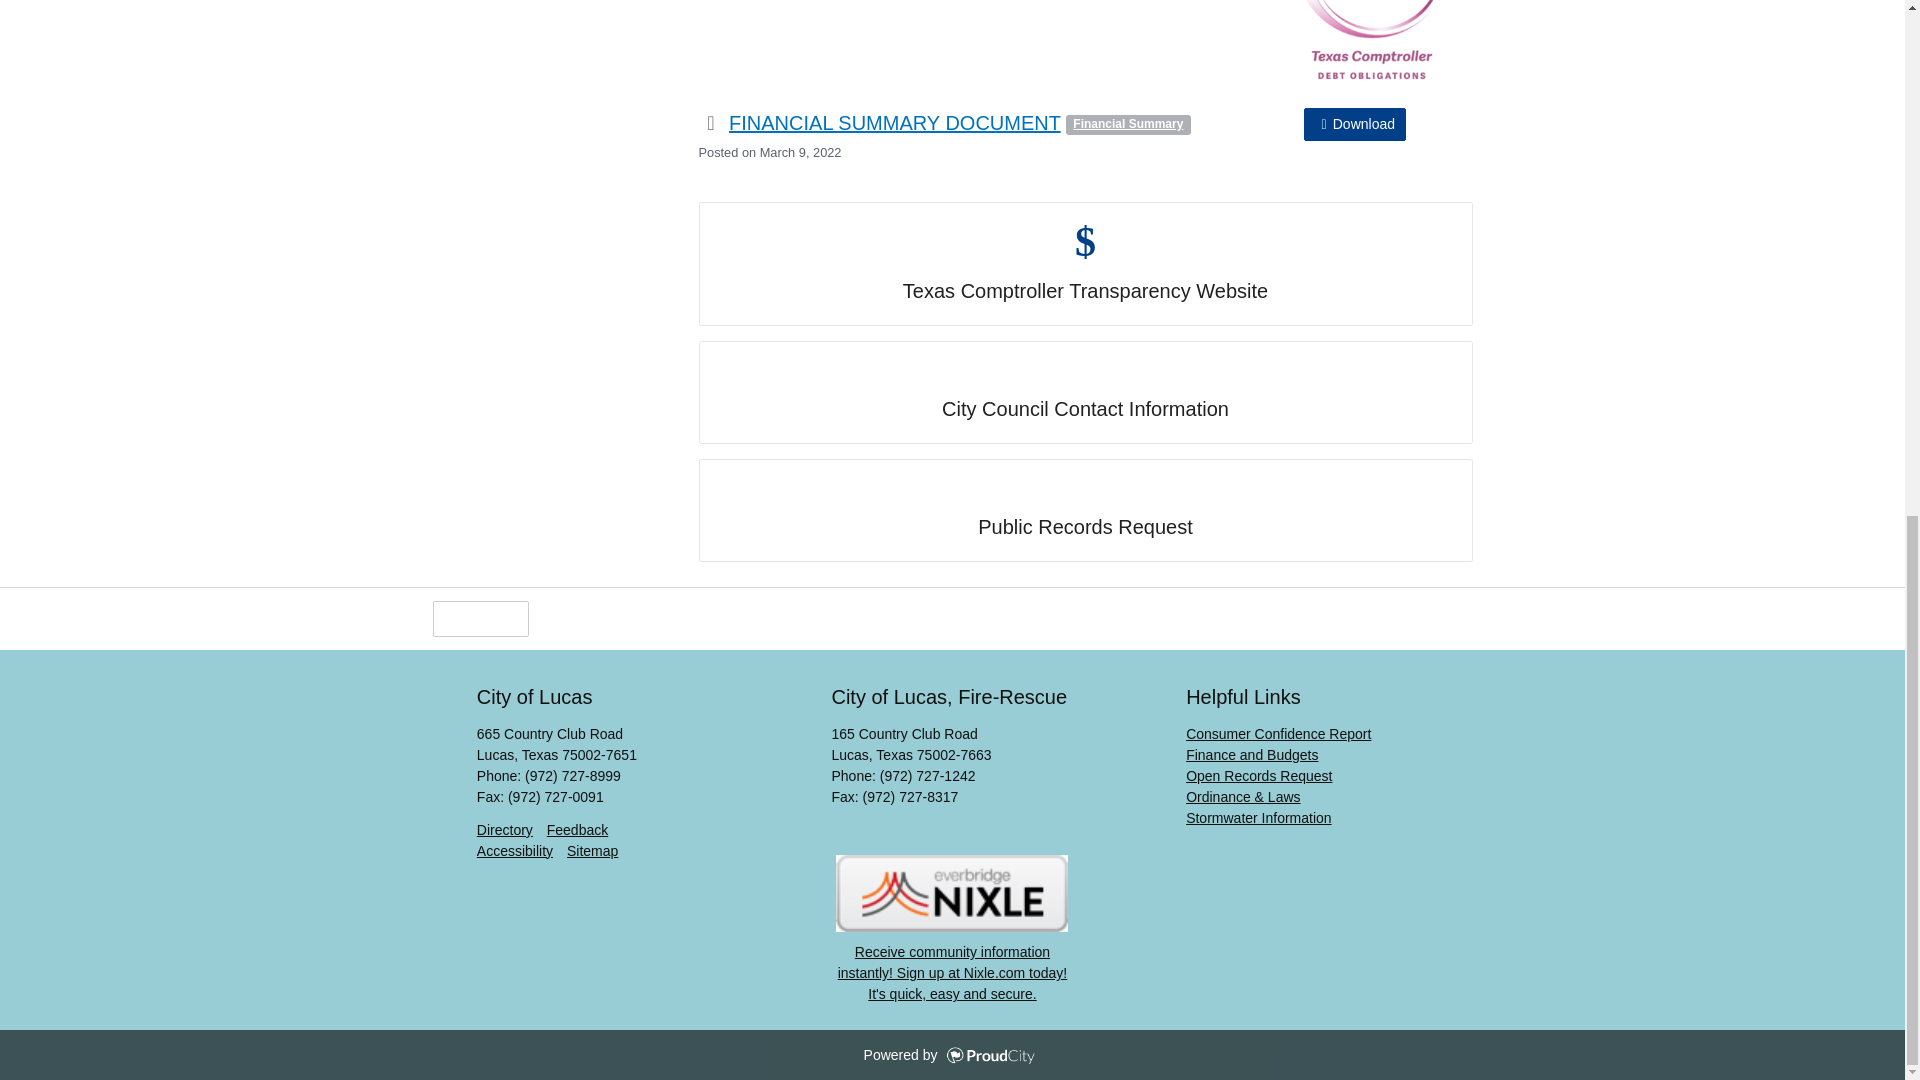 The width and height of the screenshot is (1920, 1080). I want to click on Texas Comptroller Transparency Website, so click(1085, 264).